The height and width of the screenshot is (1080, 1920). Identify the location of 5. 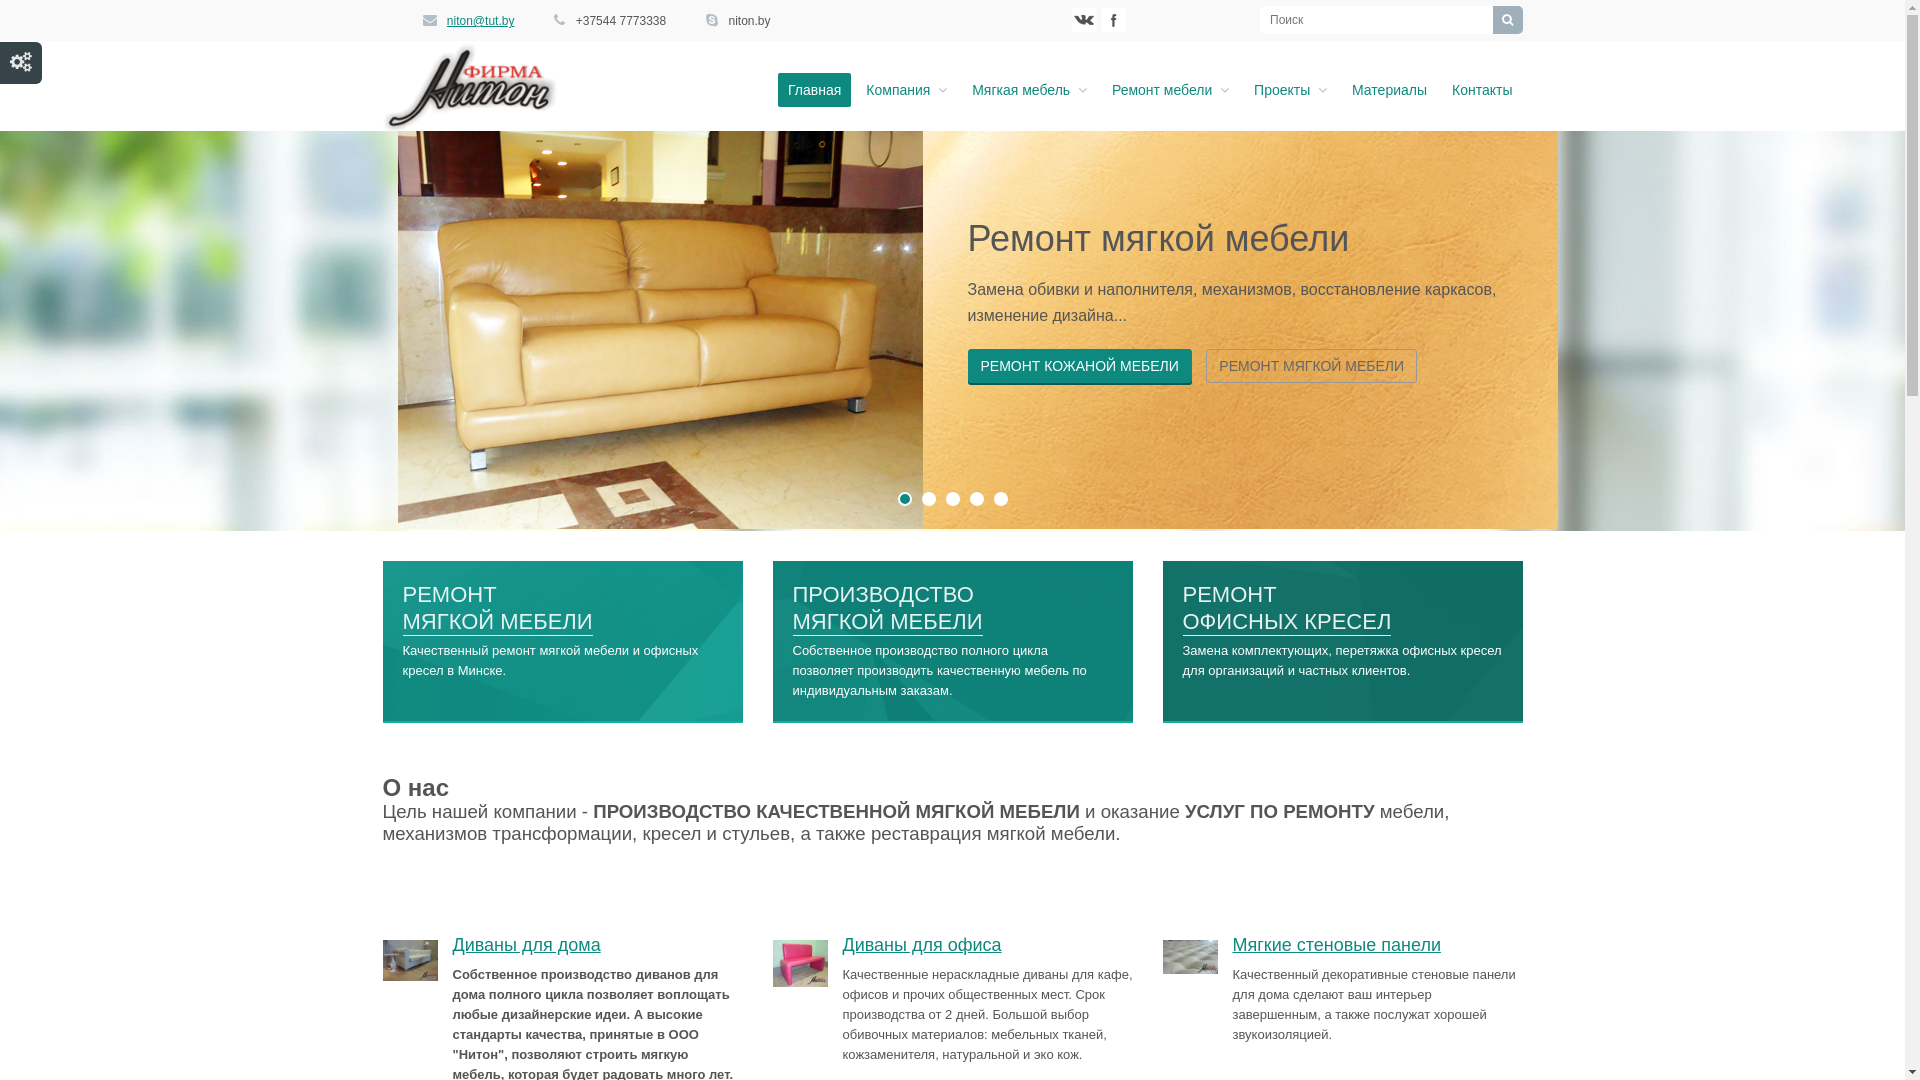
(1001, 499).